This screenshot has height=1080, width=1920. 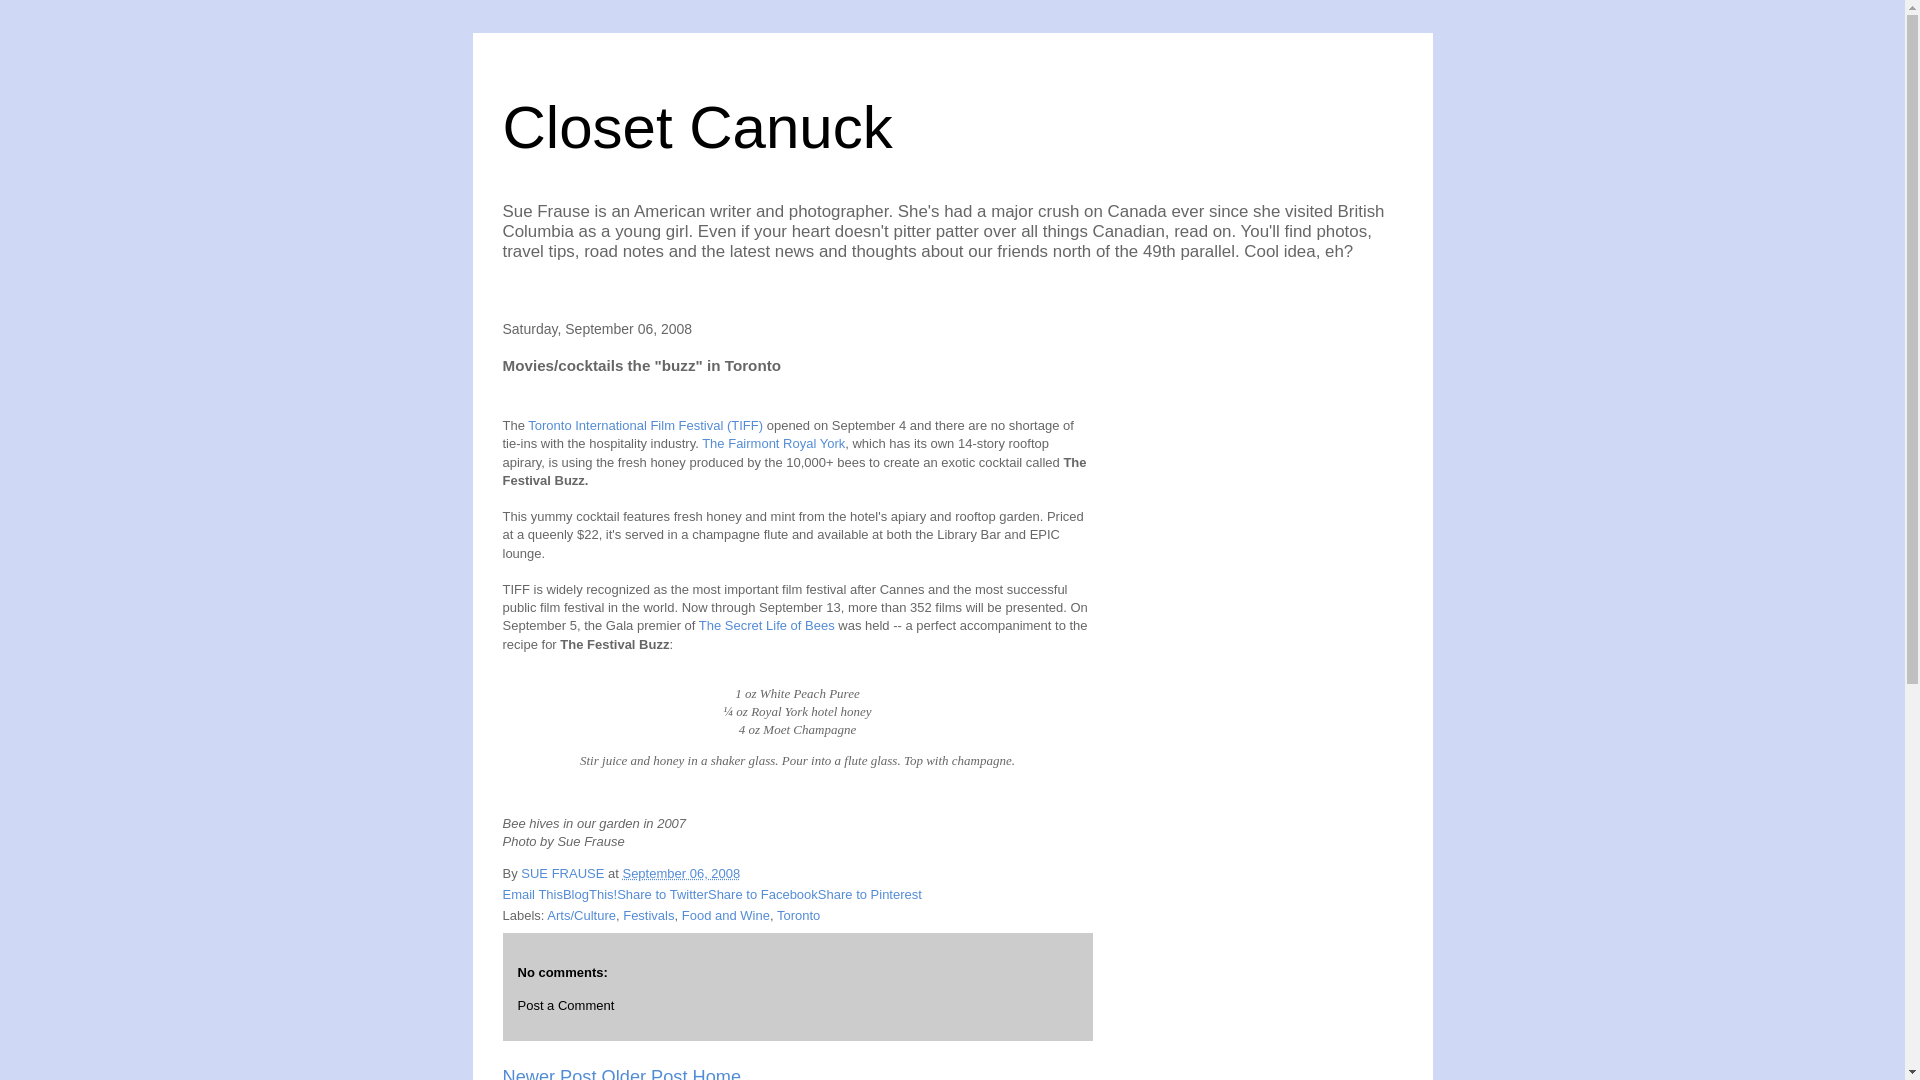 I want to click on The Fairmont Royal York, so click(x=773, y=444).